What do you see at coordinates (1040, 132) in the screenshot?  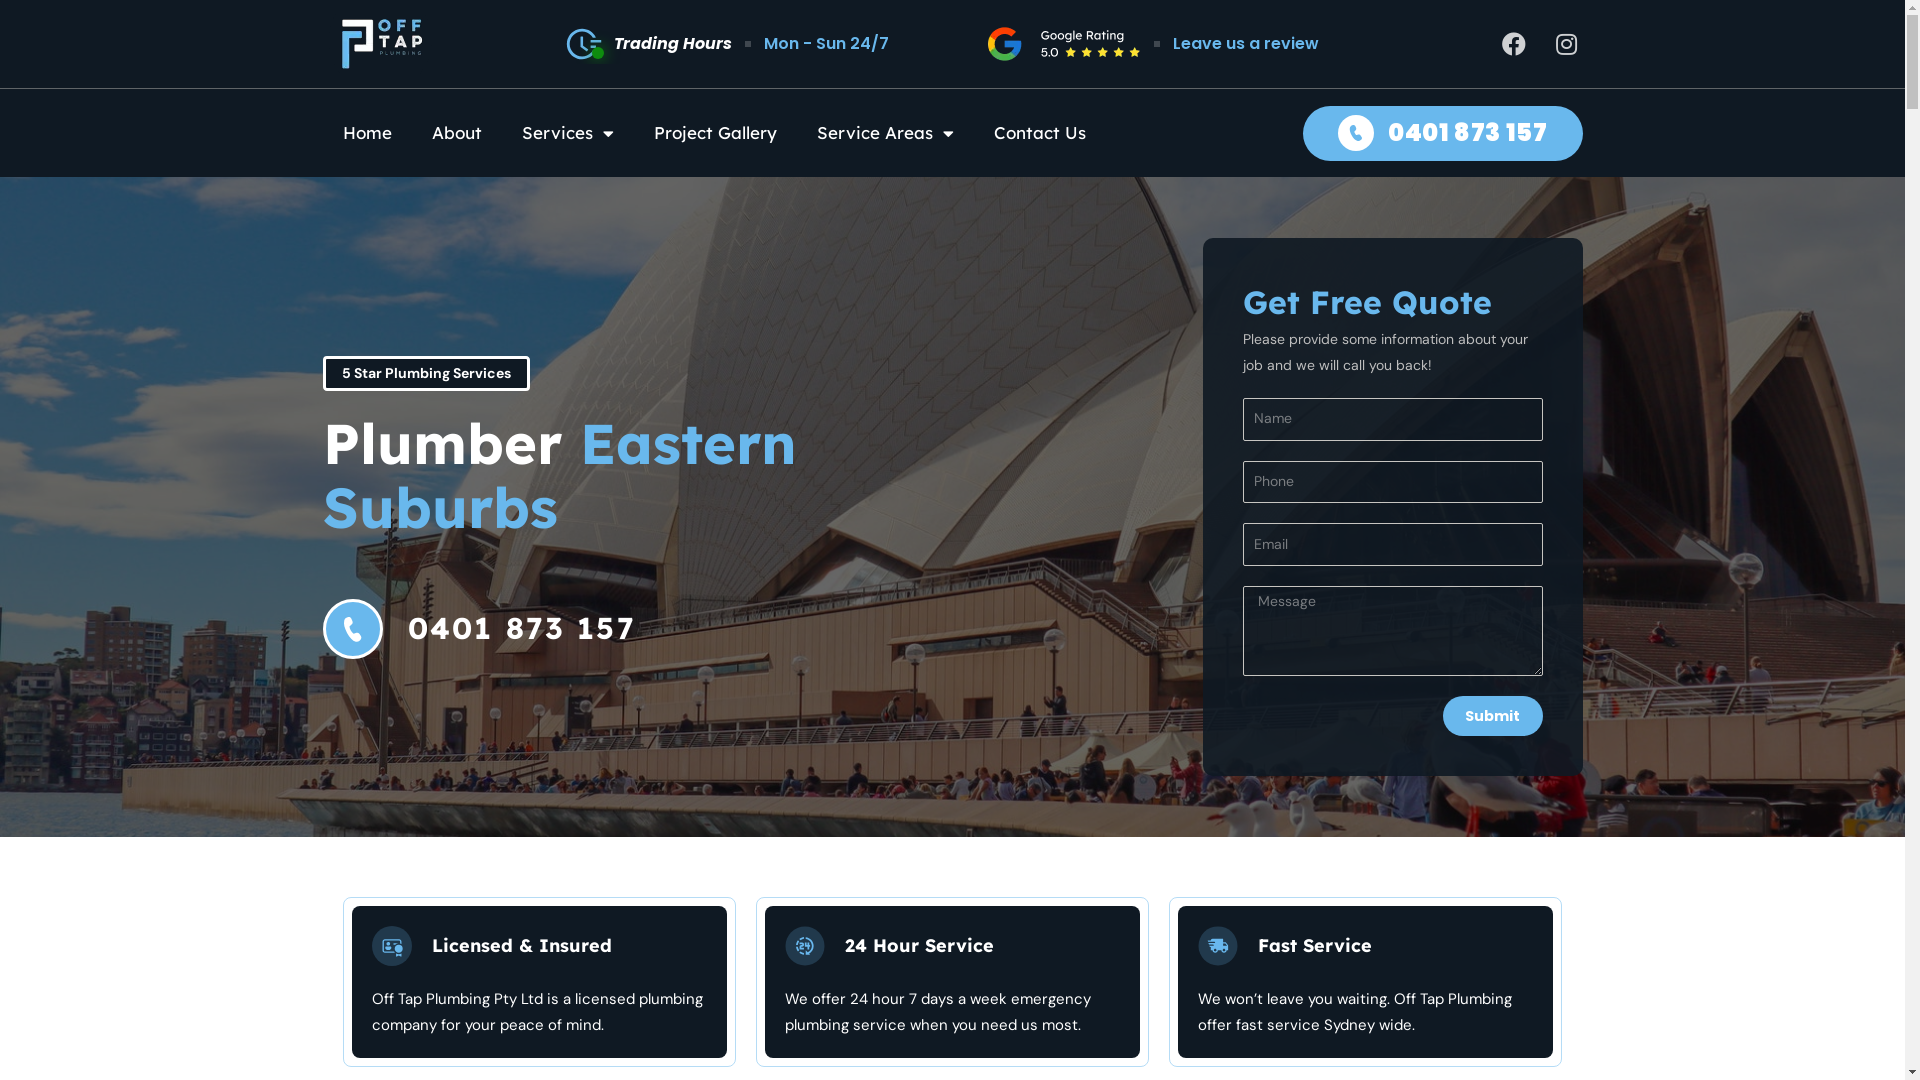 I see `Contact Us` at bounding box center [1040, 132].